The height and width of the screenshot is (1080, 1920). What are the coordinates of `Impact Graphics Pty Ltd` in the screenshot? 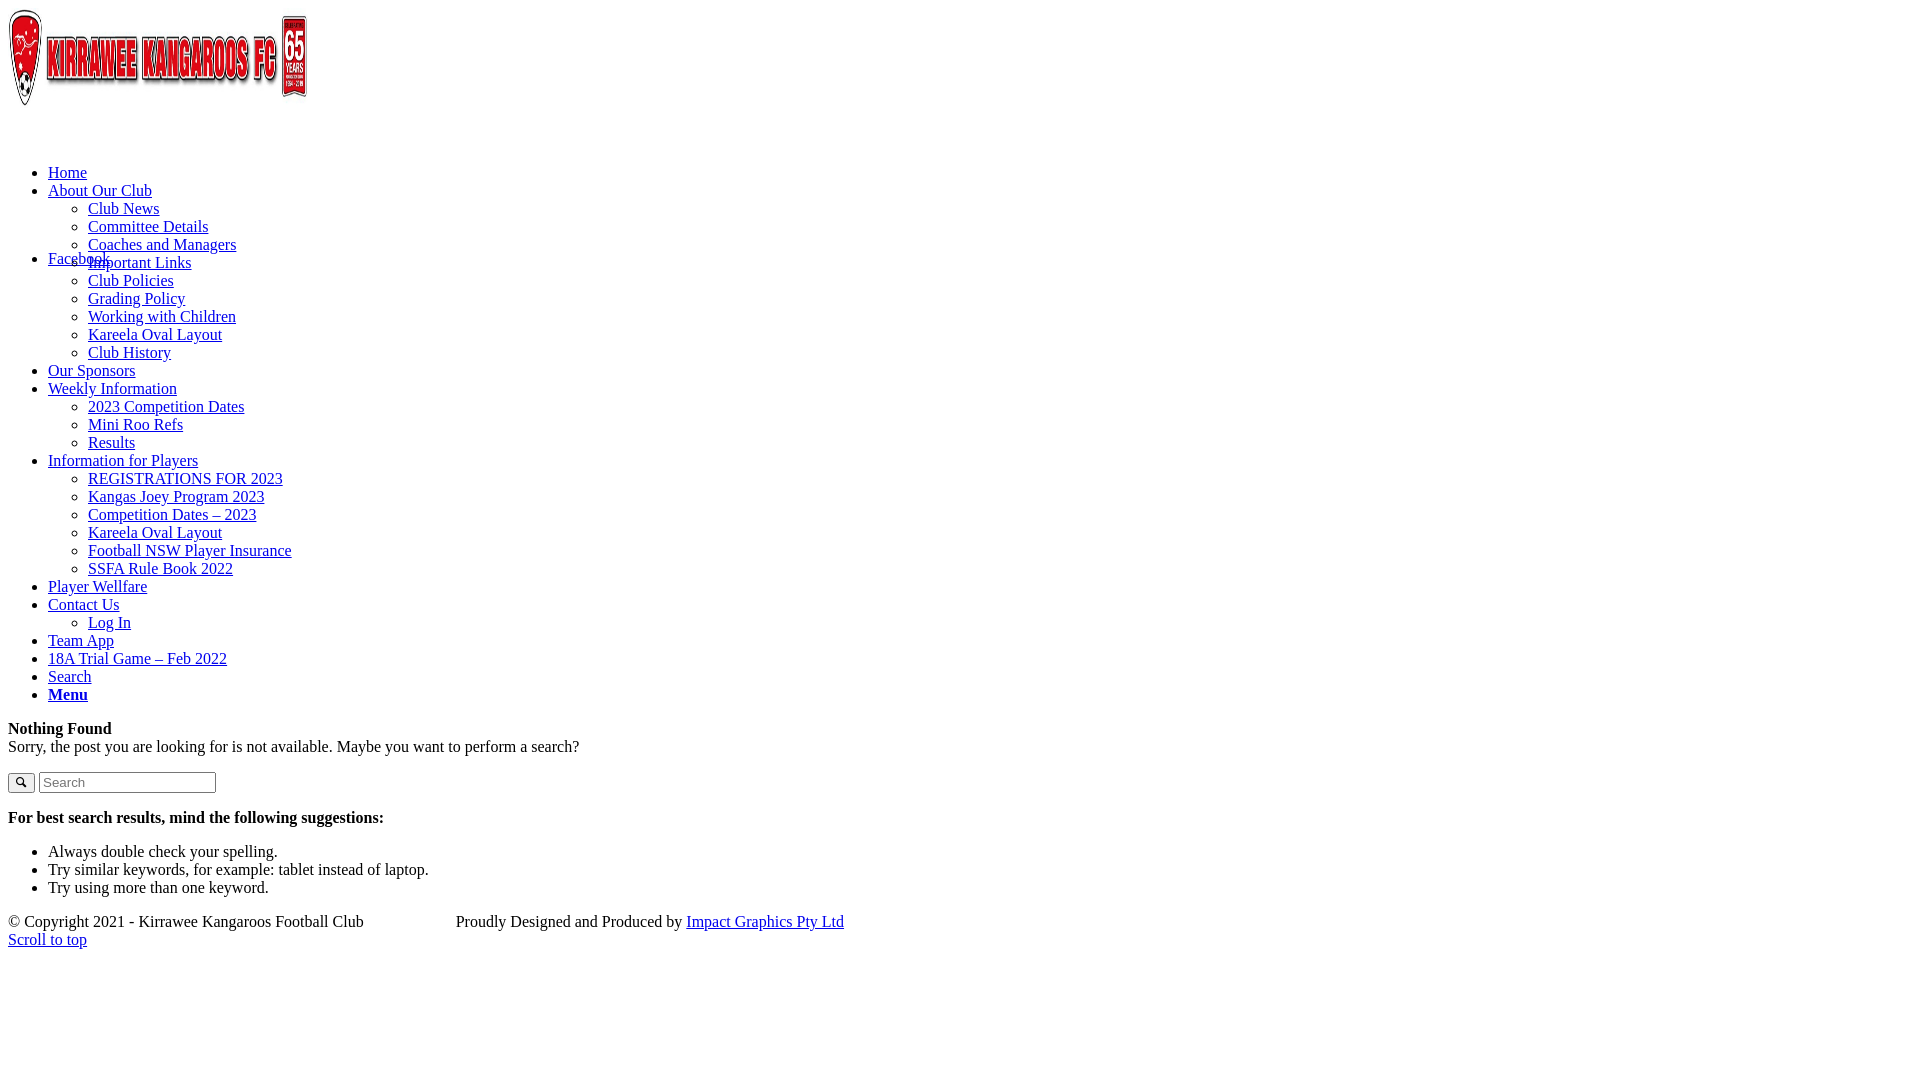 It's located at (765, 922).